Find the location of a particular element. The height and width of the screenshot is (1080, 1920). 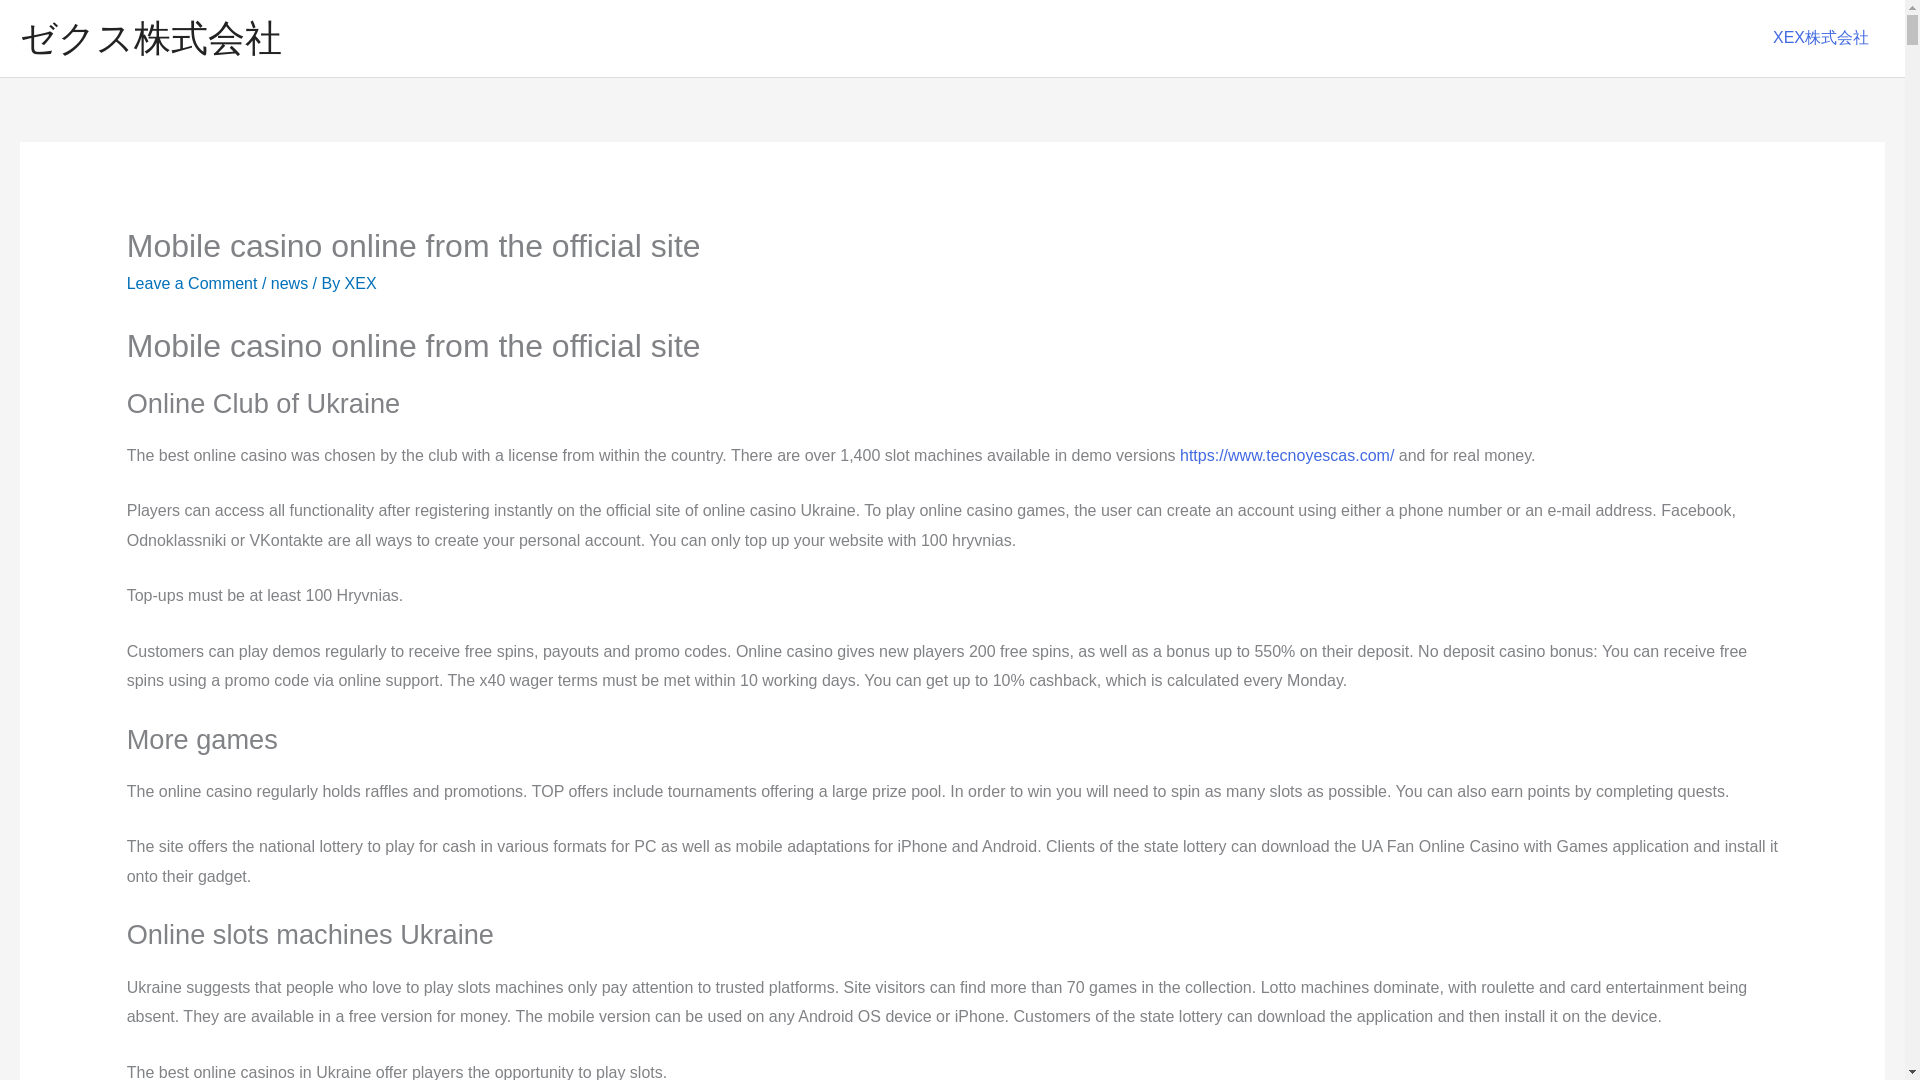

XEX is located at coordinates (360, 283).